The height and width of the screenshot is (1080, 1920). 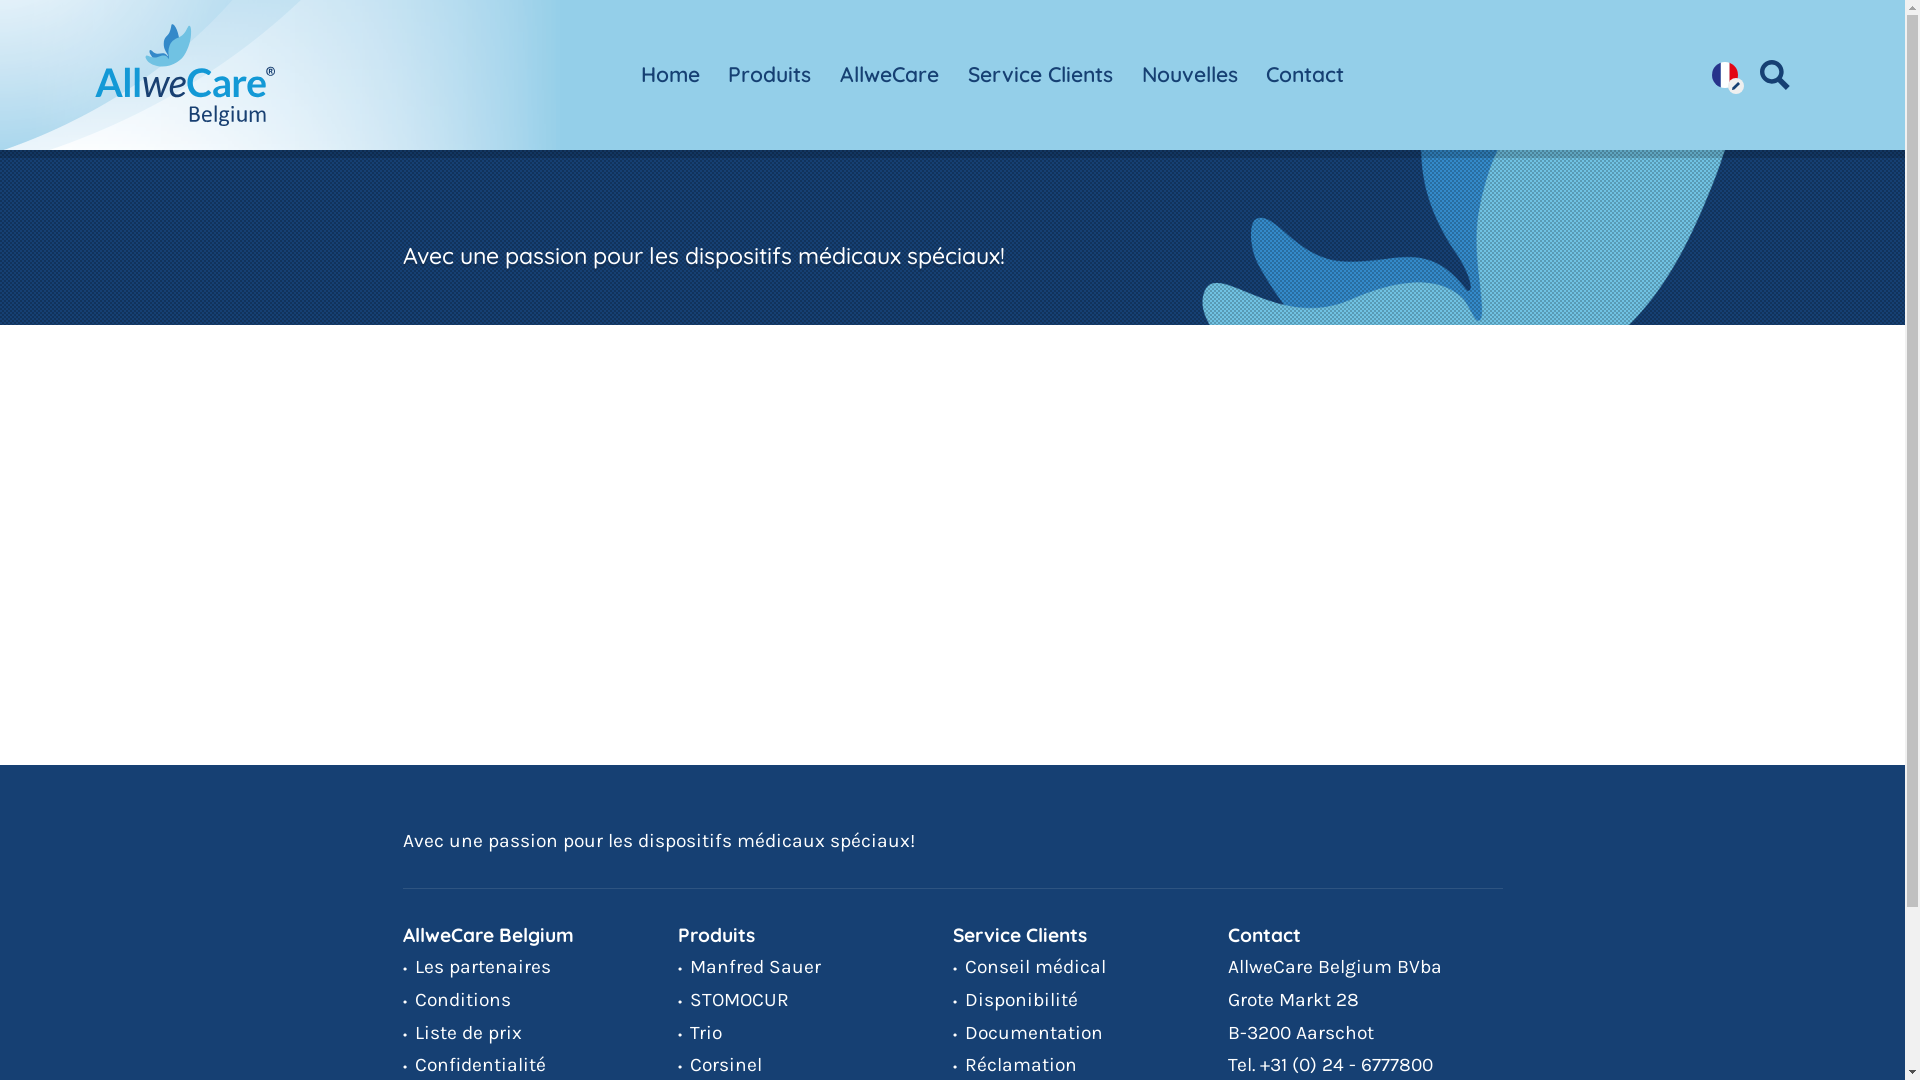 I want to click on Nouvelles, so click(x=1190, y=75).